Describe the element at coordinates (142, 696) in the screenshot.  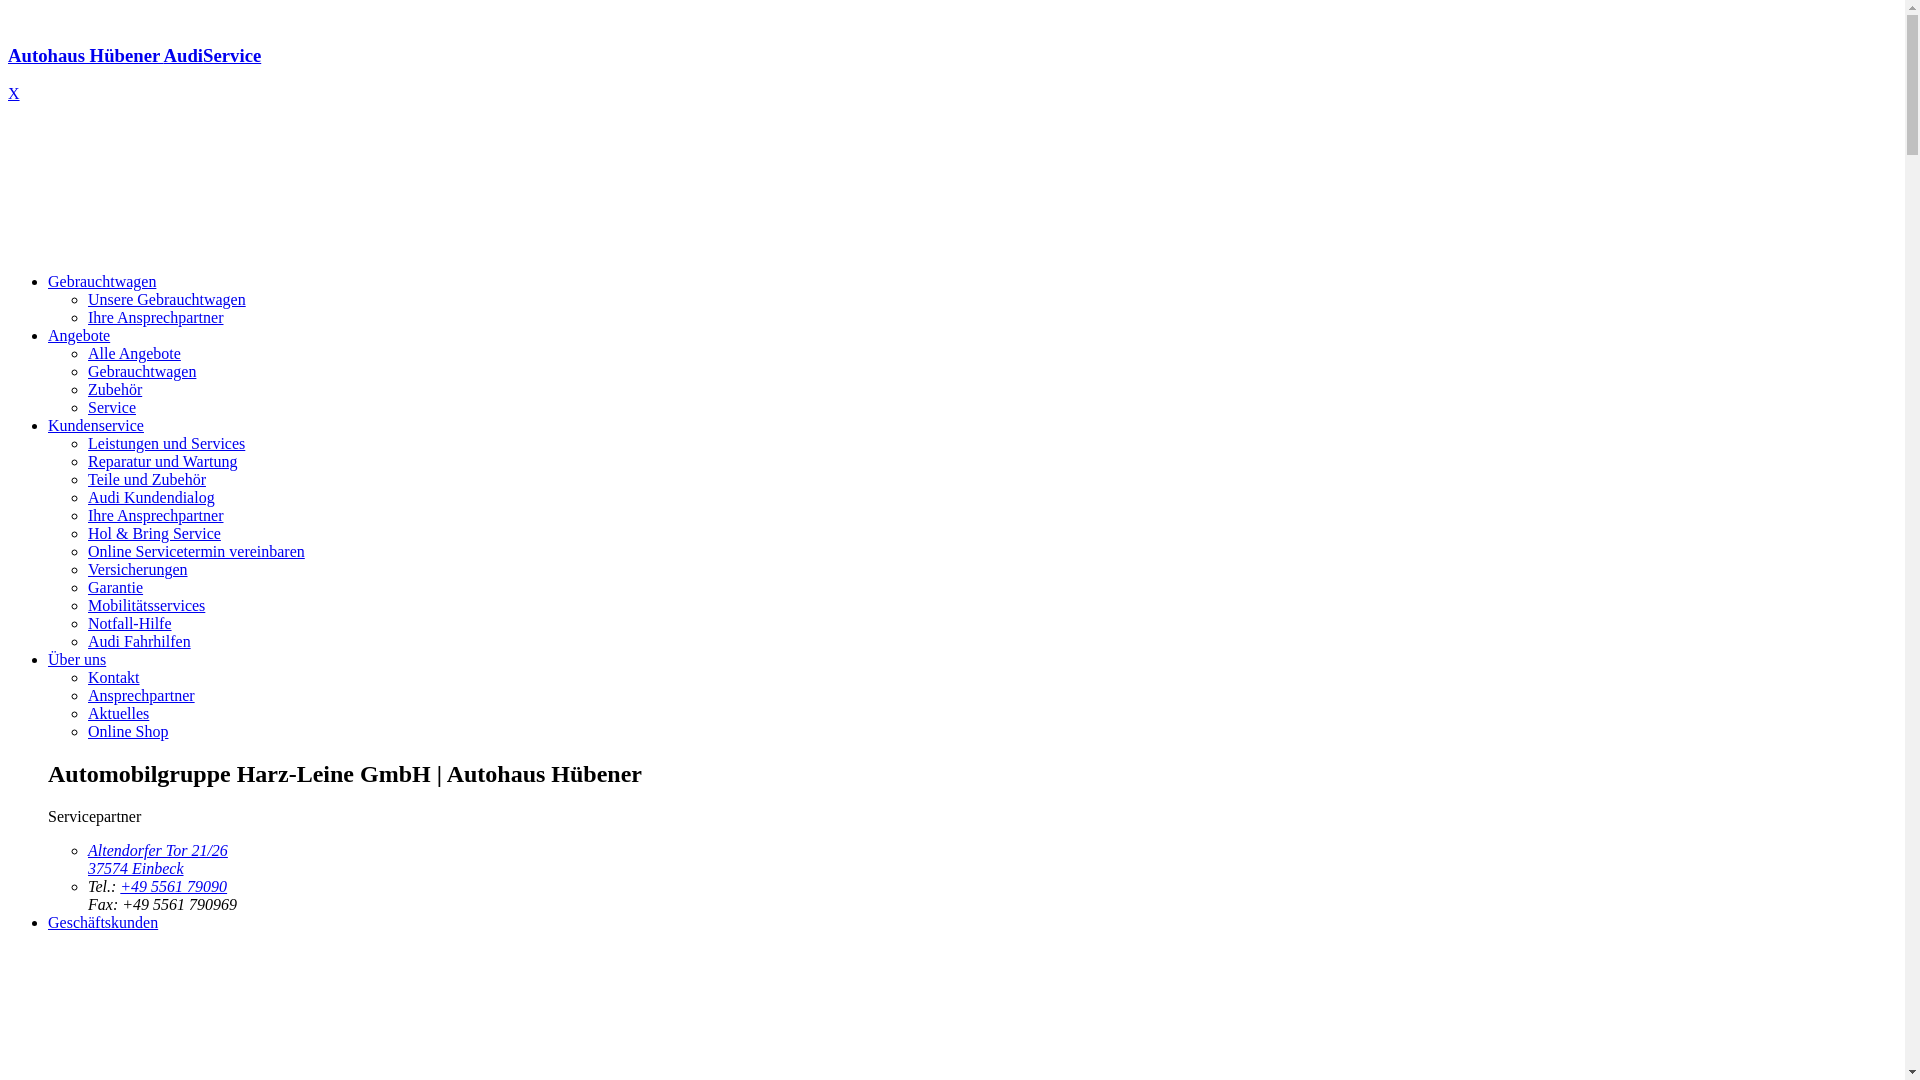
I see `Ansprechpartner` at that location.